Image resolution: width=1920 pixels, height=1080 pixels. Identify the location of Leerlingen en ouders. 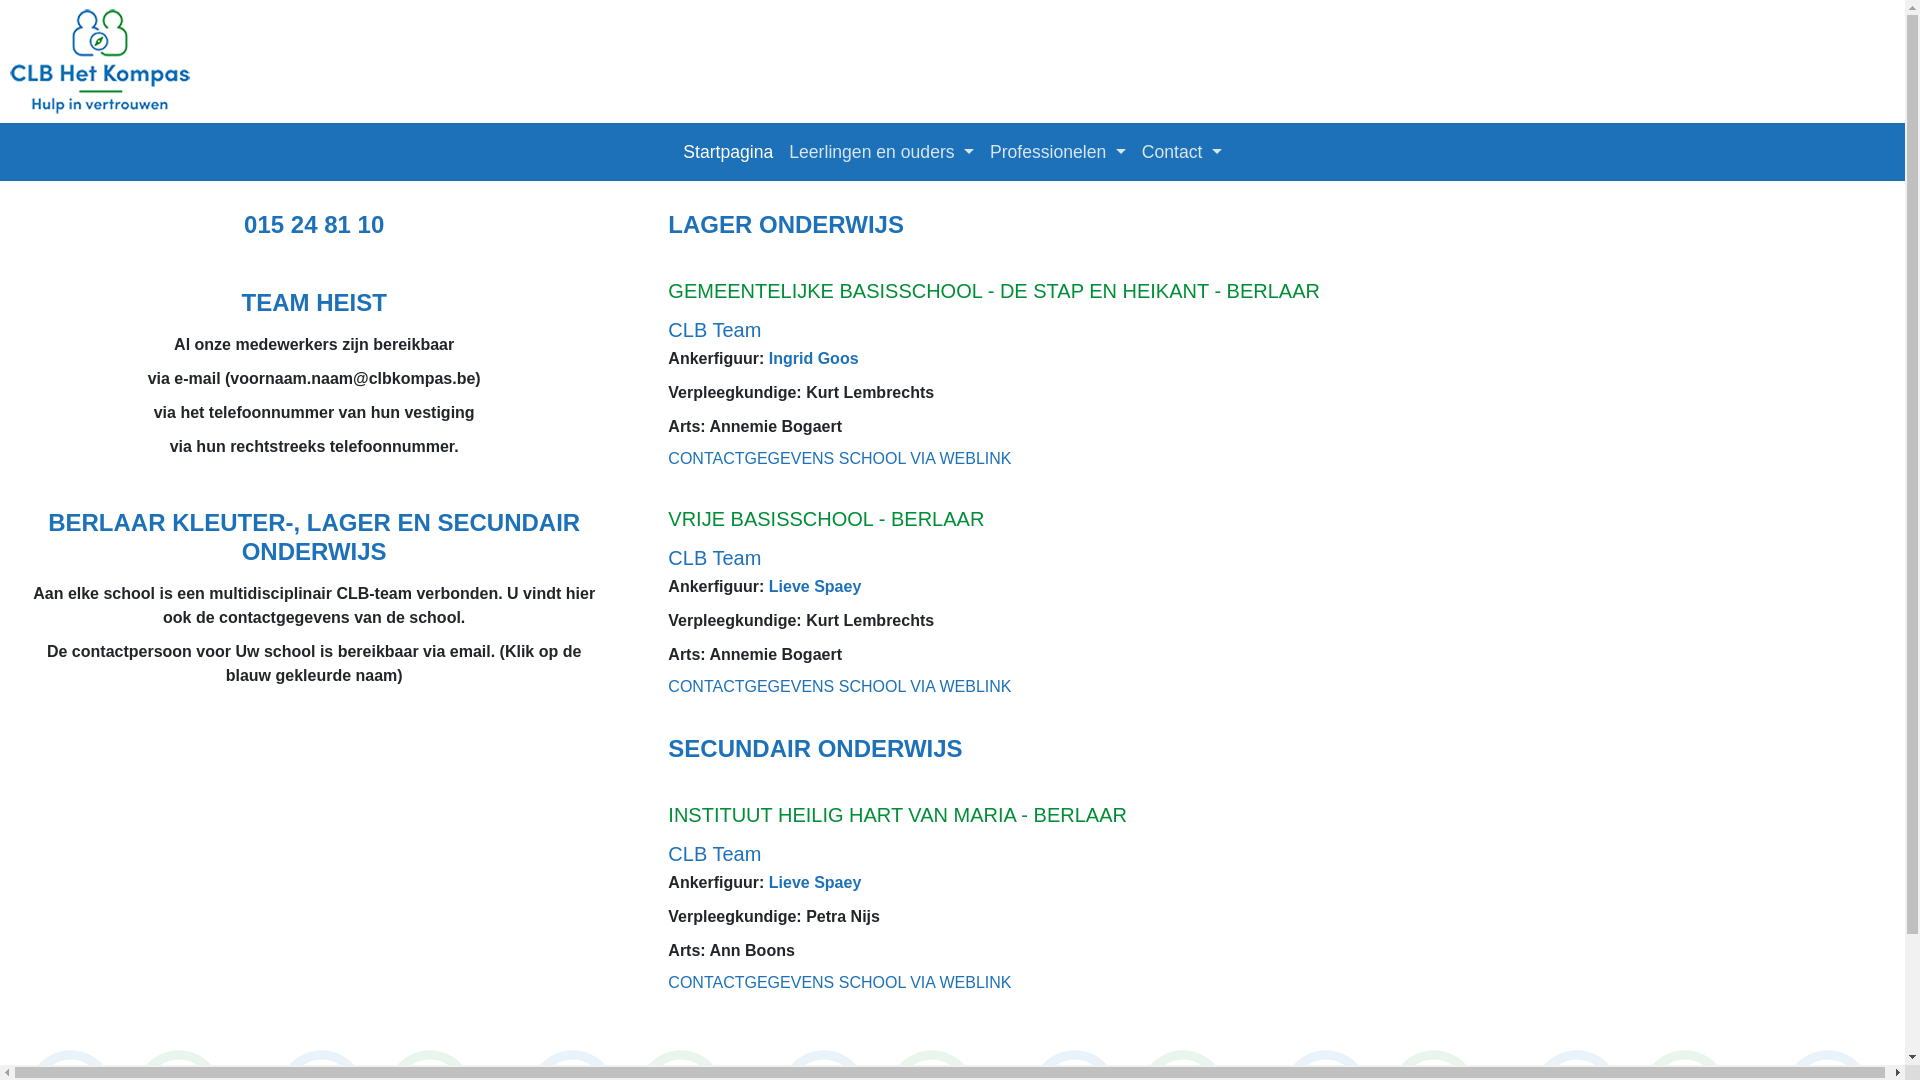
(882, 152).